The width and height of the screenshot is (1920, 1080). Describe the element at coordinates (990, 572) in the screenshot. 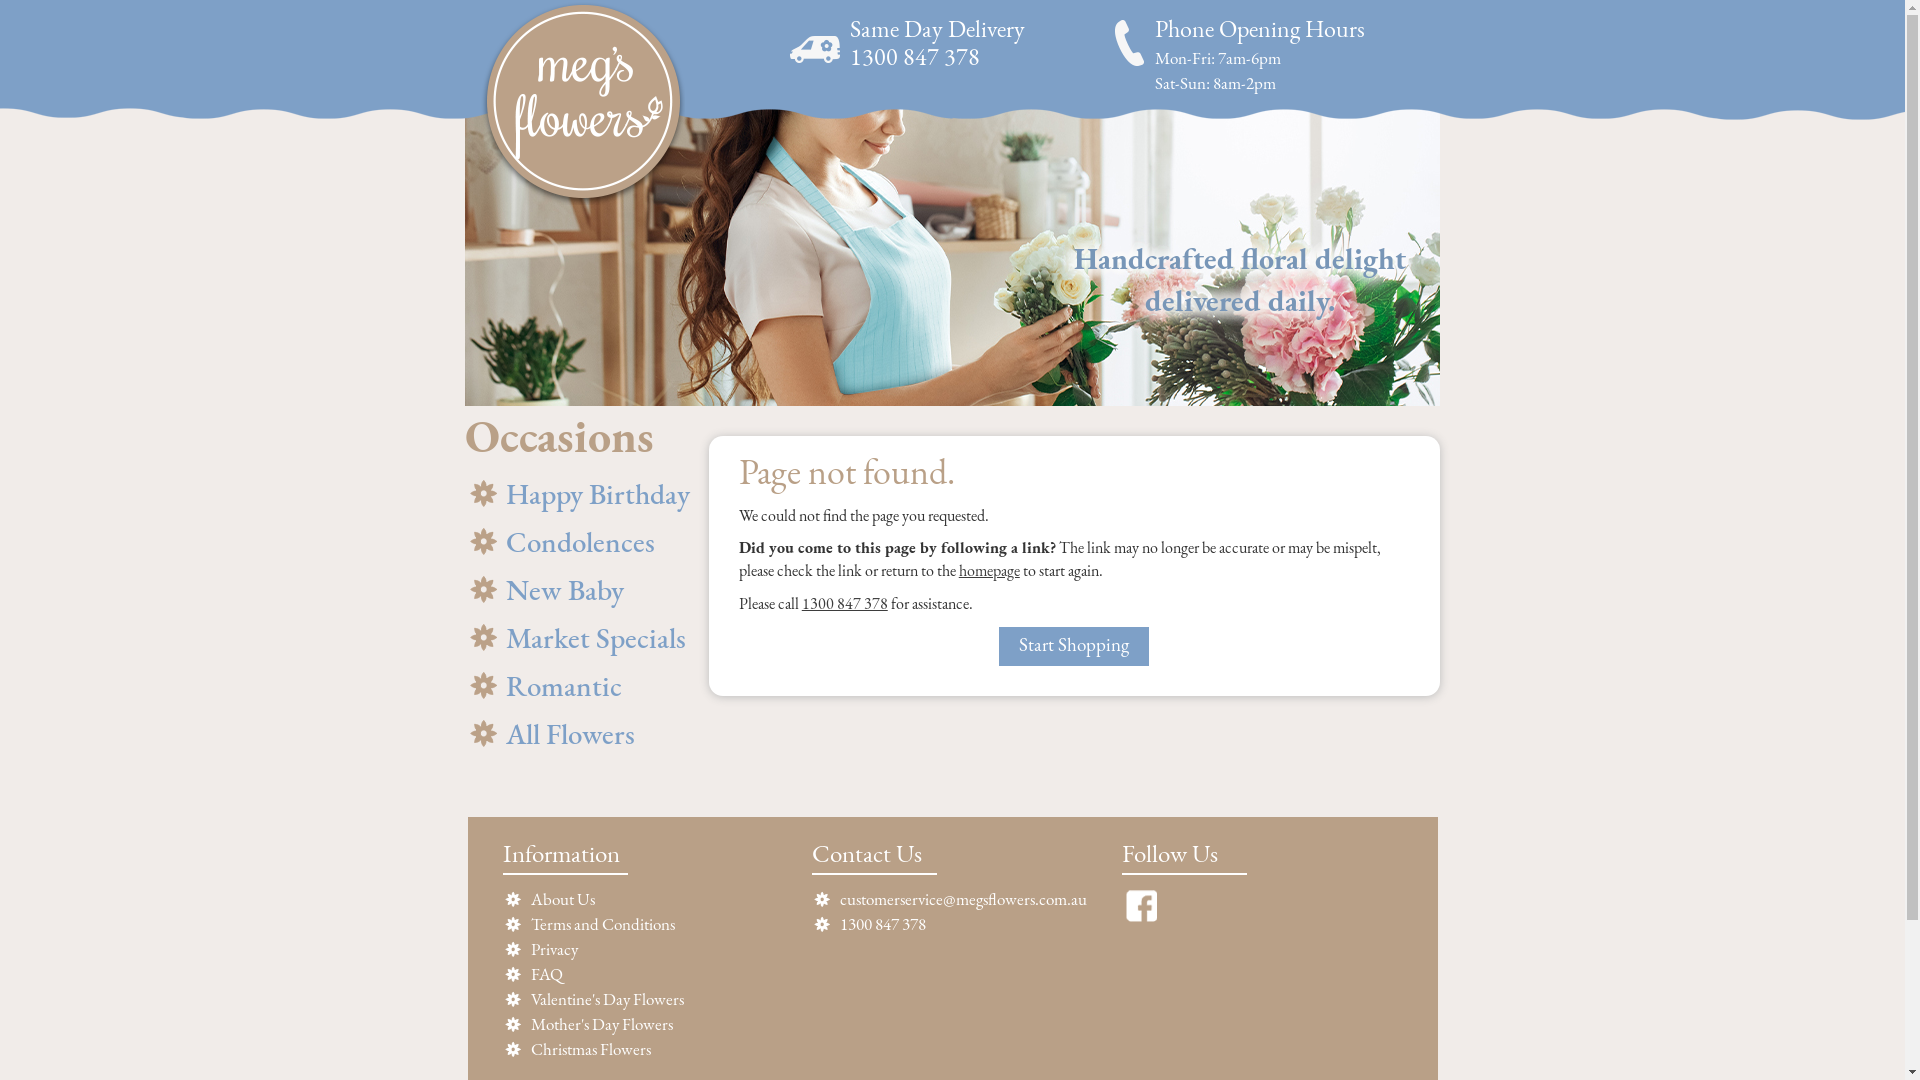

I see `homepage` at that location.